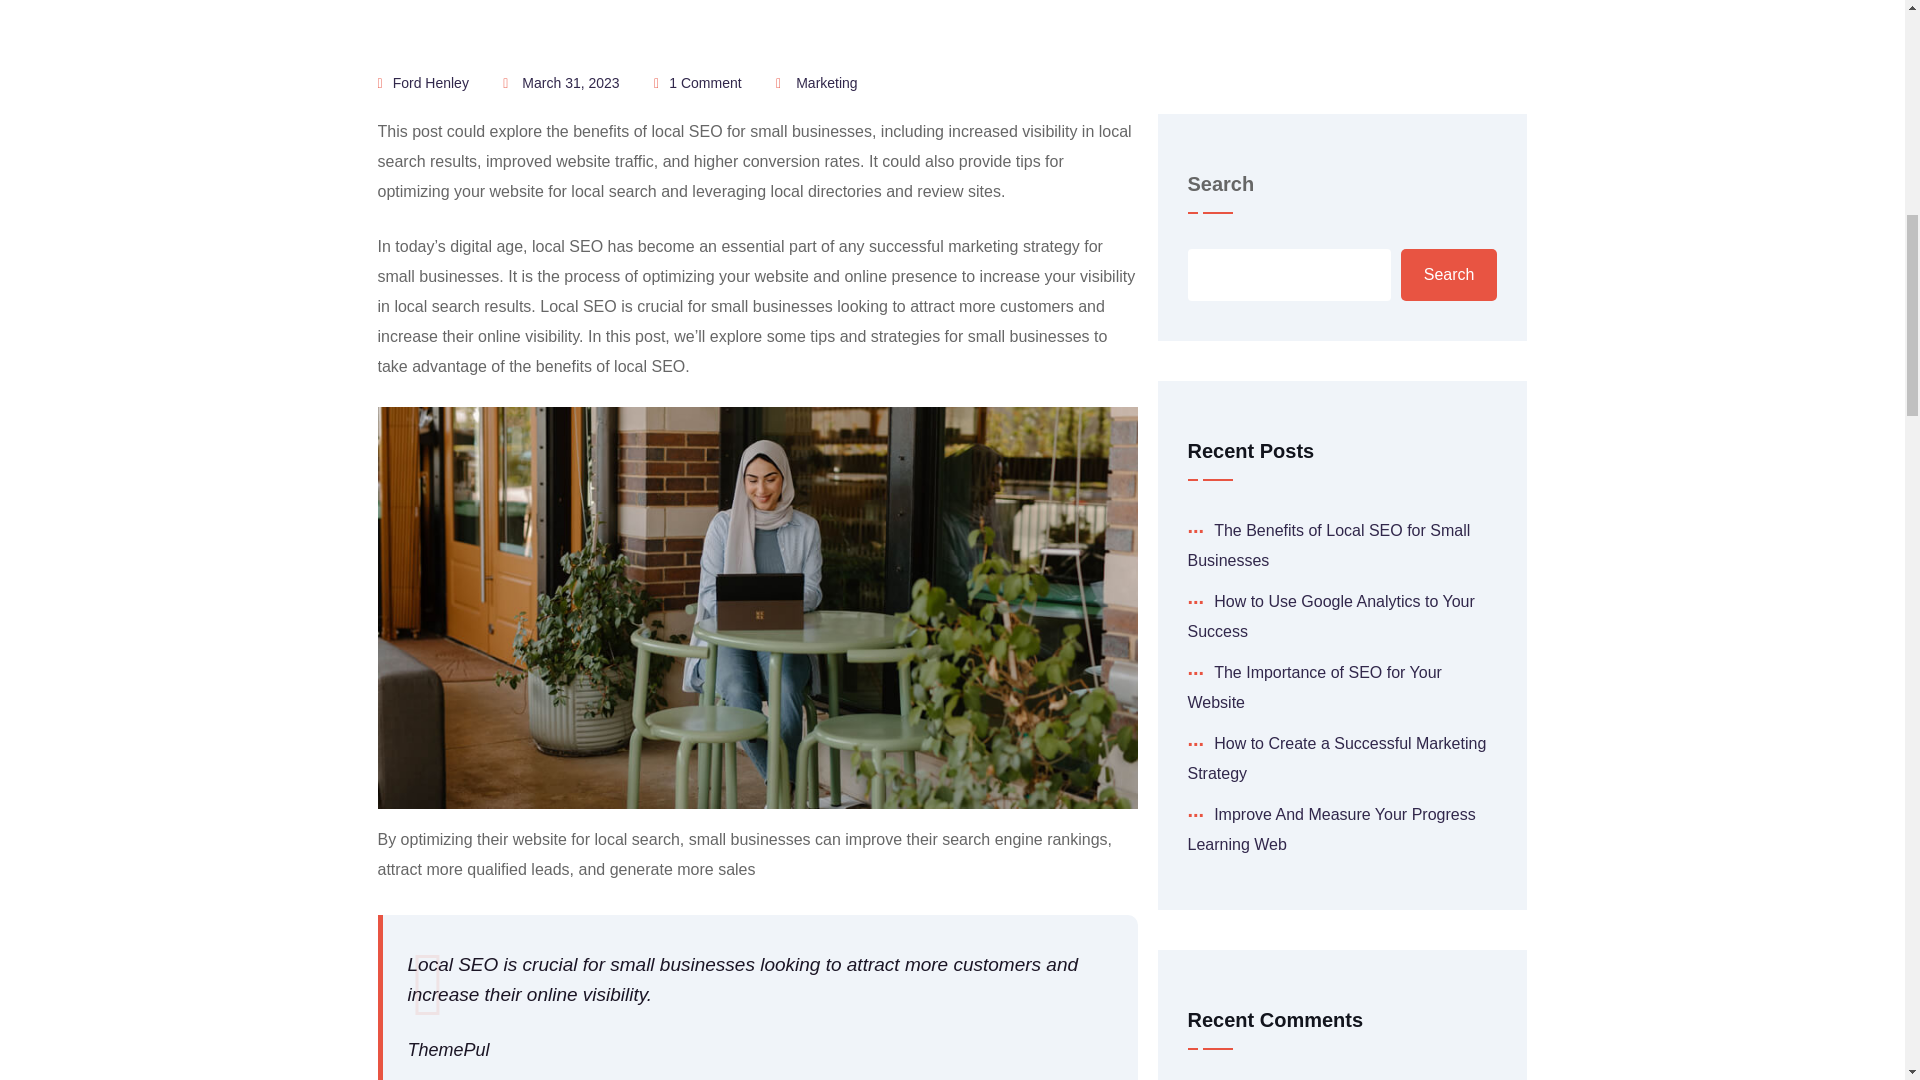  What do you see at coordinates (826, 84) in the screenshot?
I see `Marketing` at bounding box center [826, 84].